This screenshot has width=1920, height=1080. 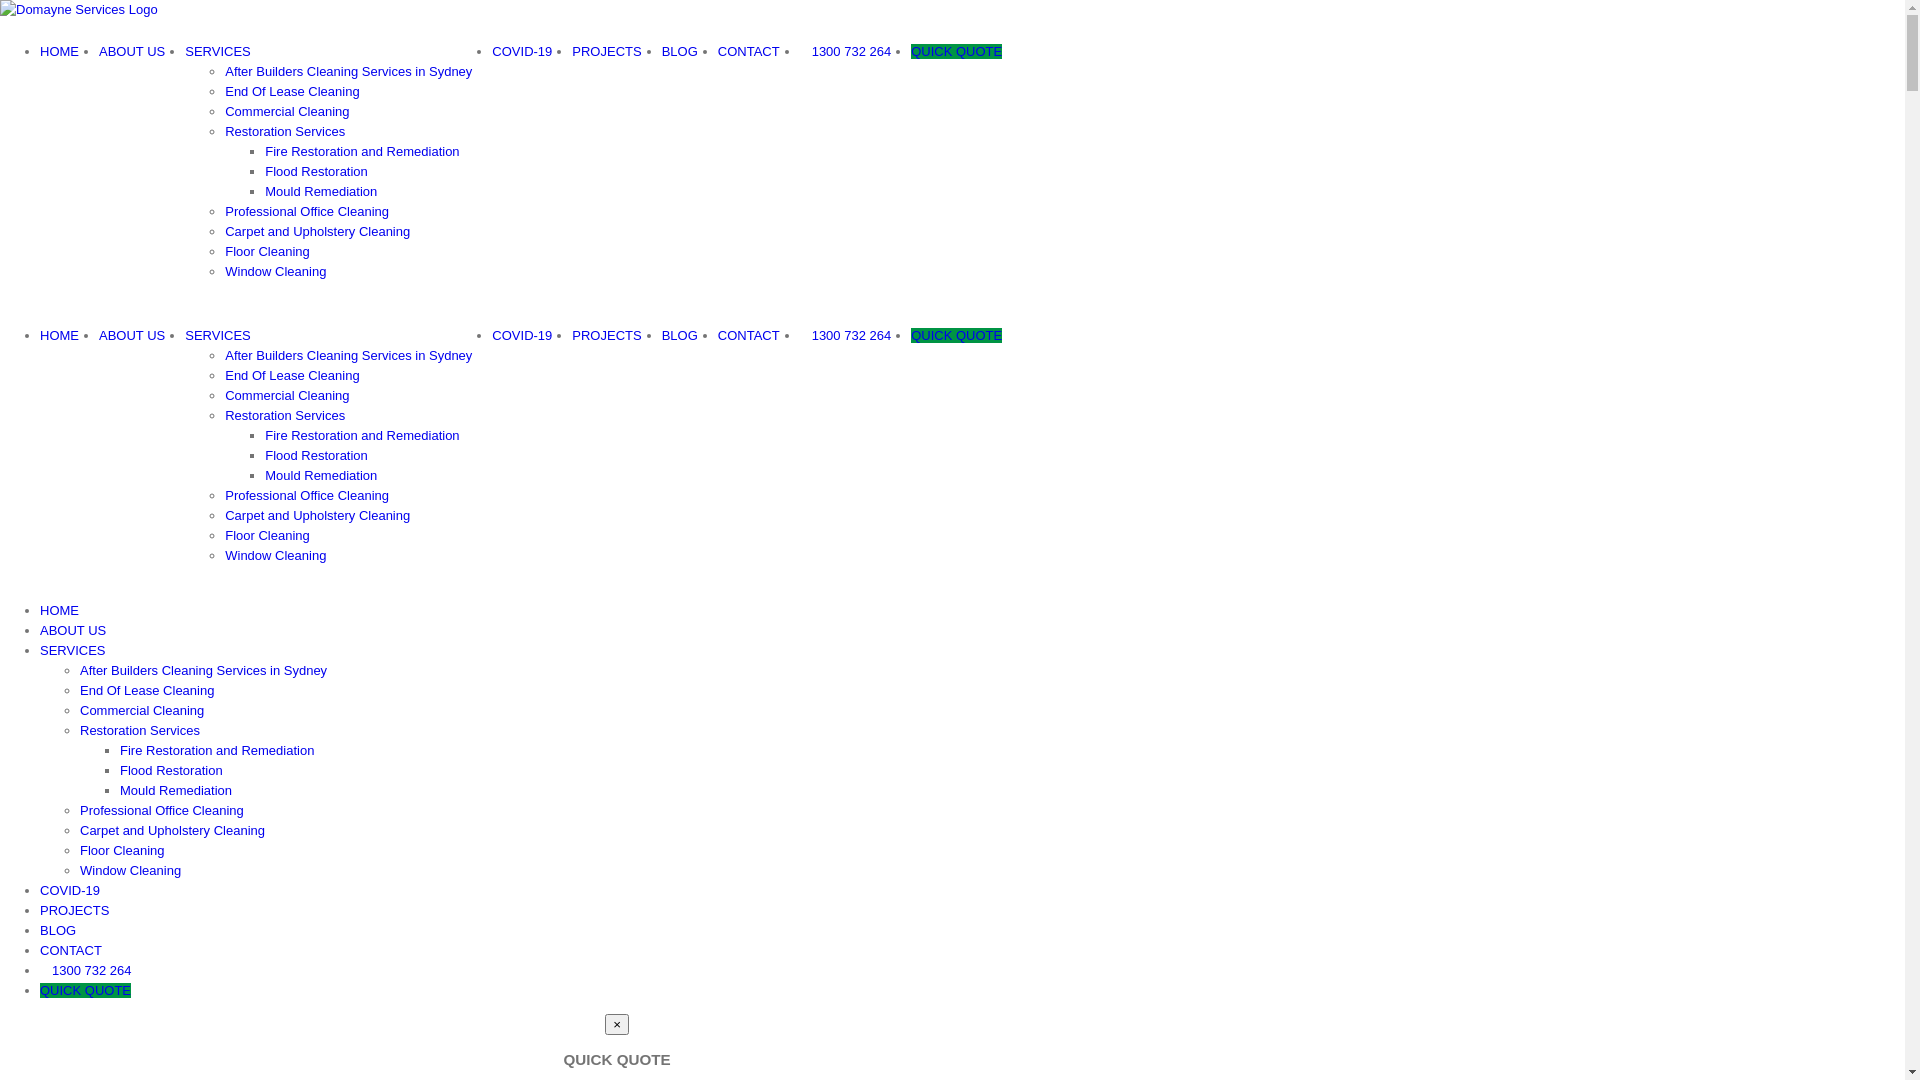 What do you see at coordinates (268, 252) in the screenshot?
I see `Floor Cleaning` at bounding box center [268, 252].